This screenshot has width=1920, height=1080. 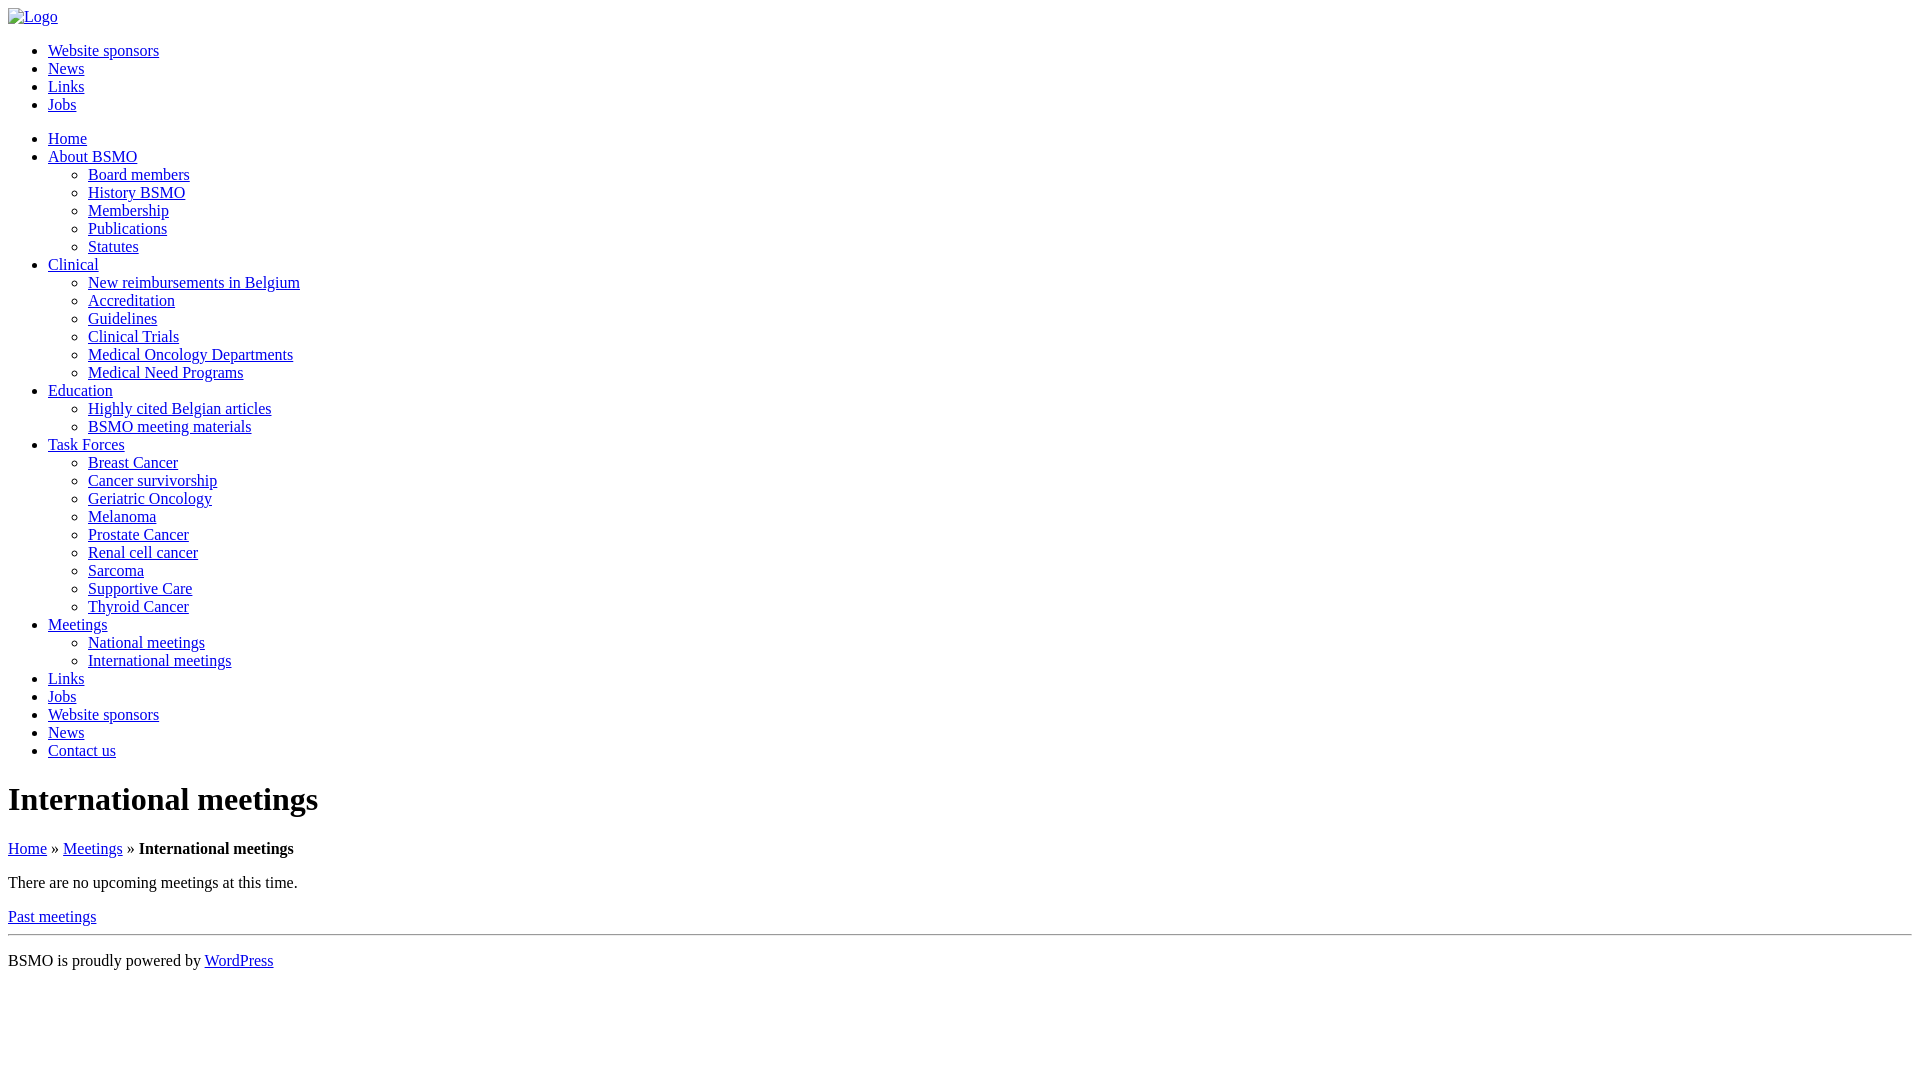 What do you see at coordinates (116, 570) in the screenshot?
I see `Sarcoma` at bounding box center [116, 570].